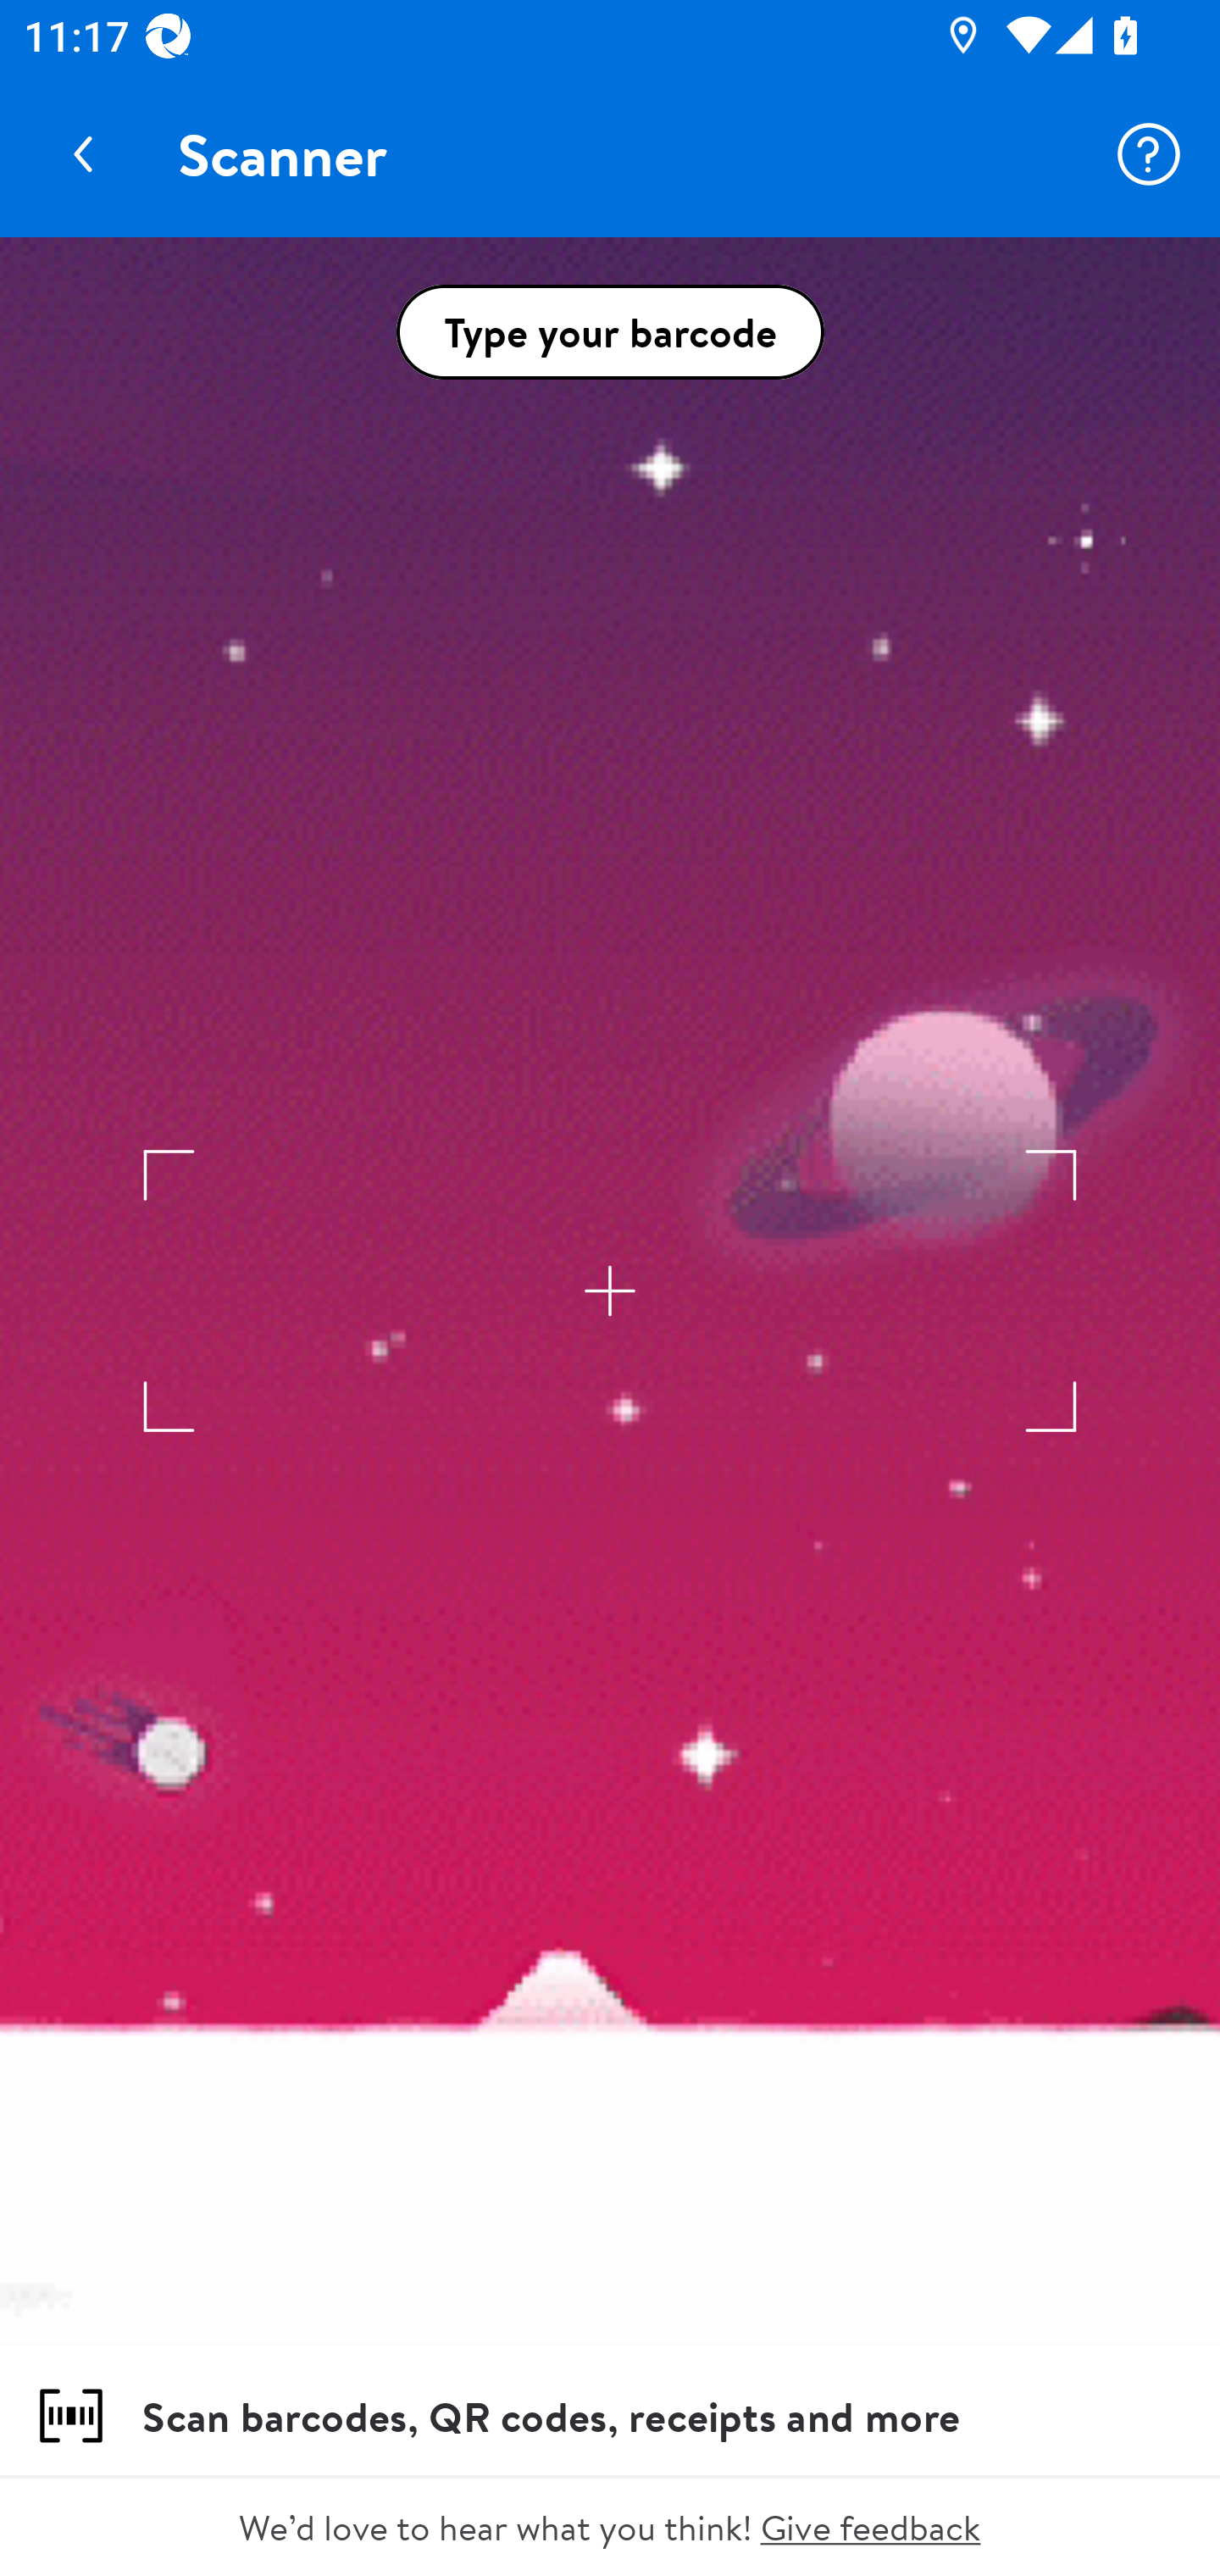 The width and height of the screenshot is (1220, 2576). I want to click on Help, so click(1149, 154).